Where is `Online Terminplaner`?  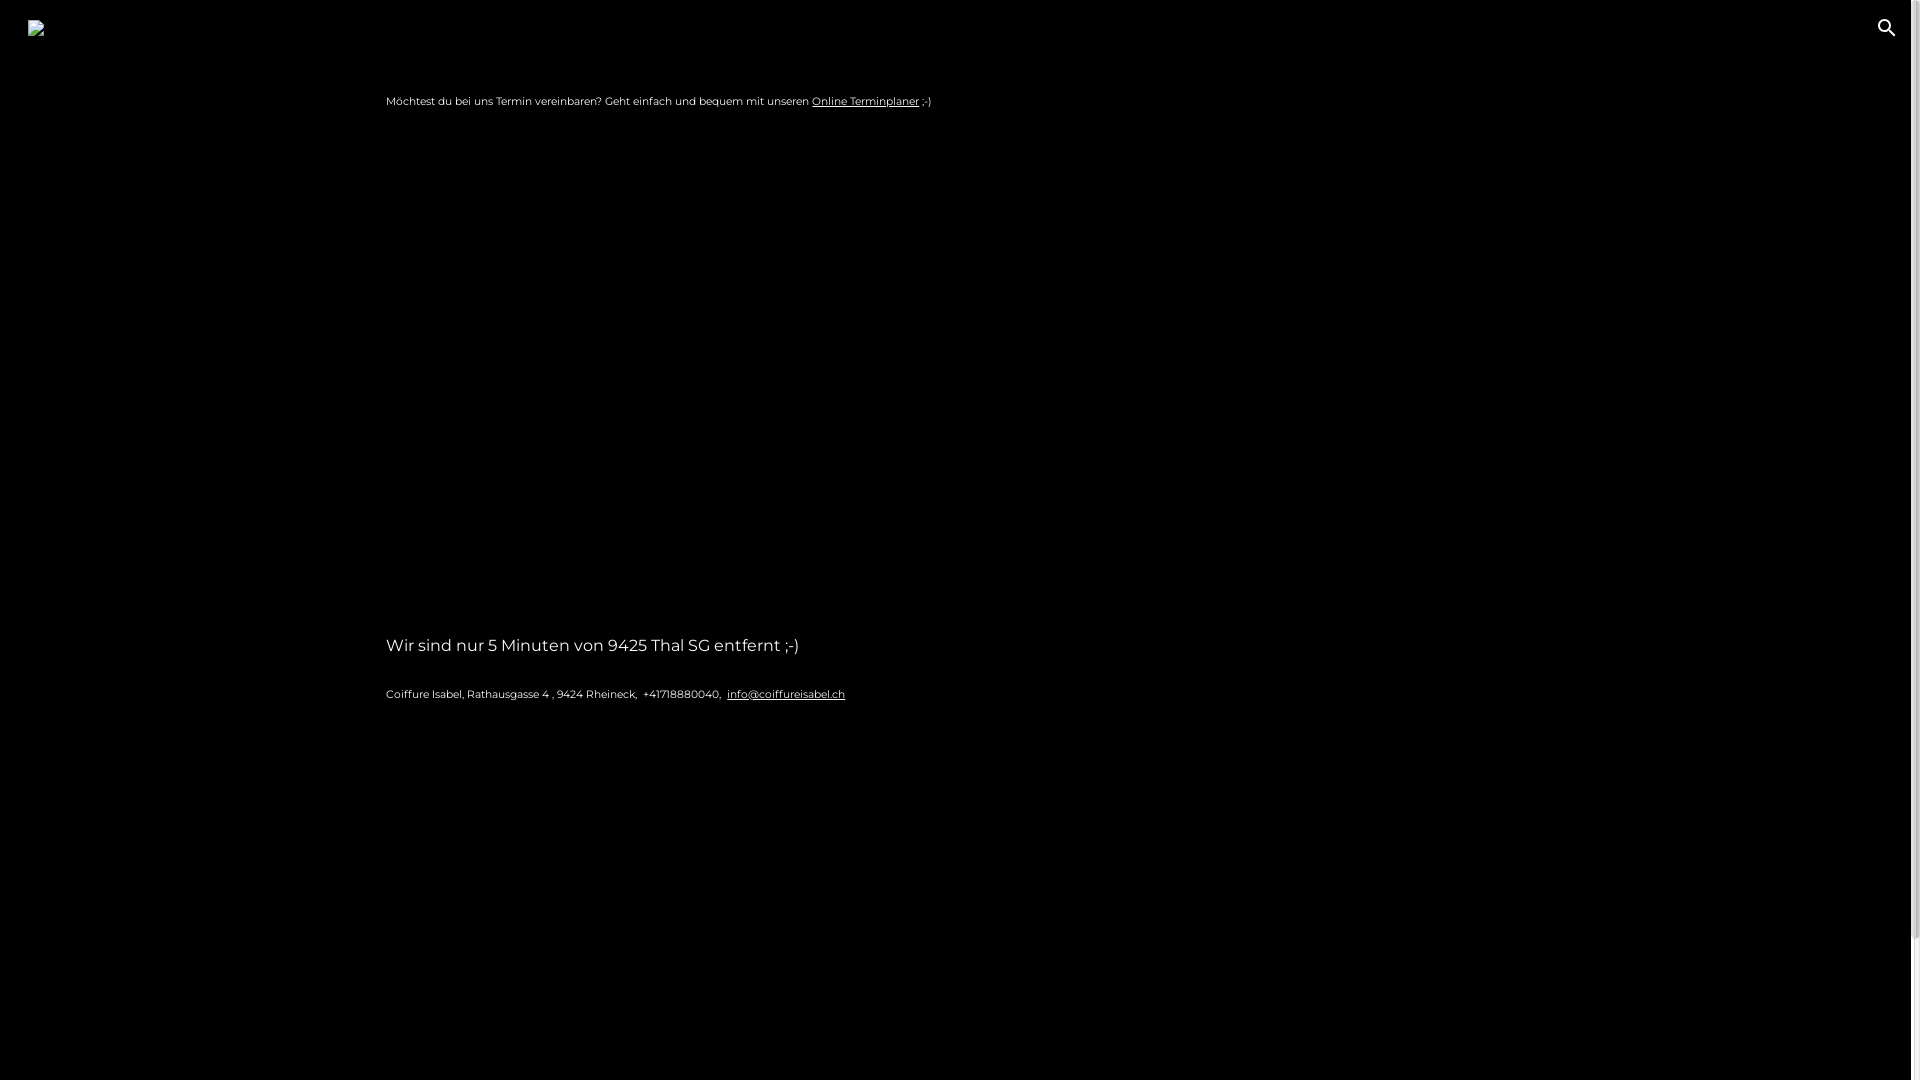 Online Terminplaner is located at coordinates (866, 102).